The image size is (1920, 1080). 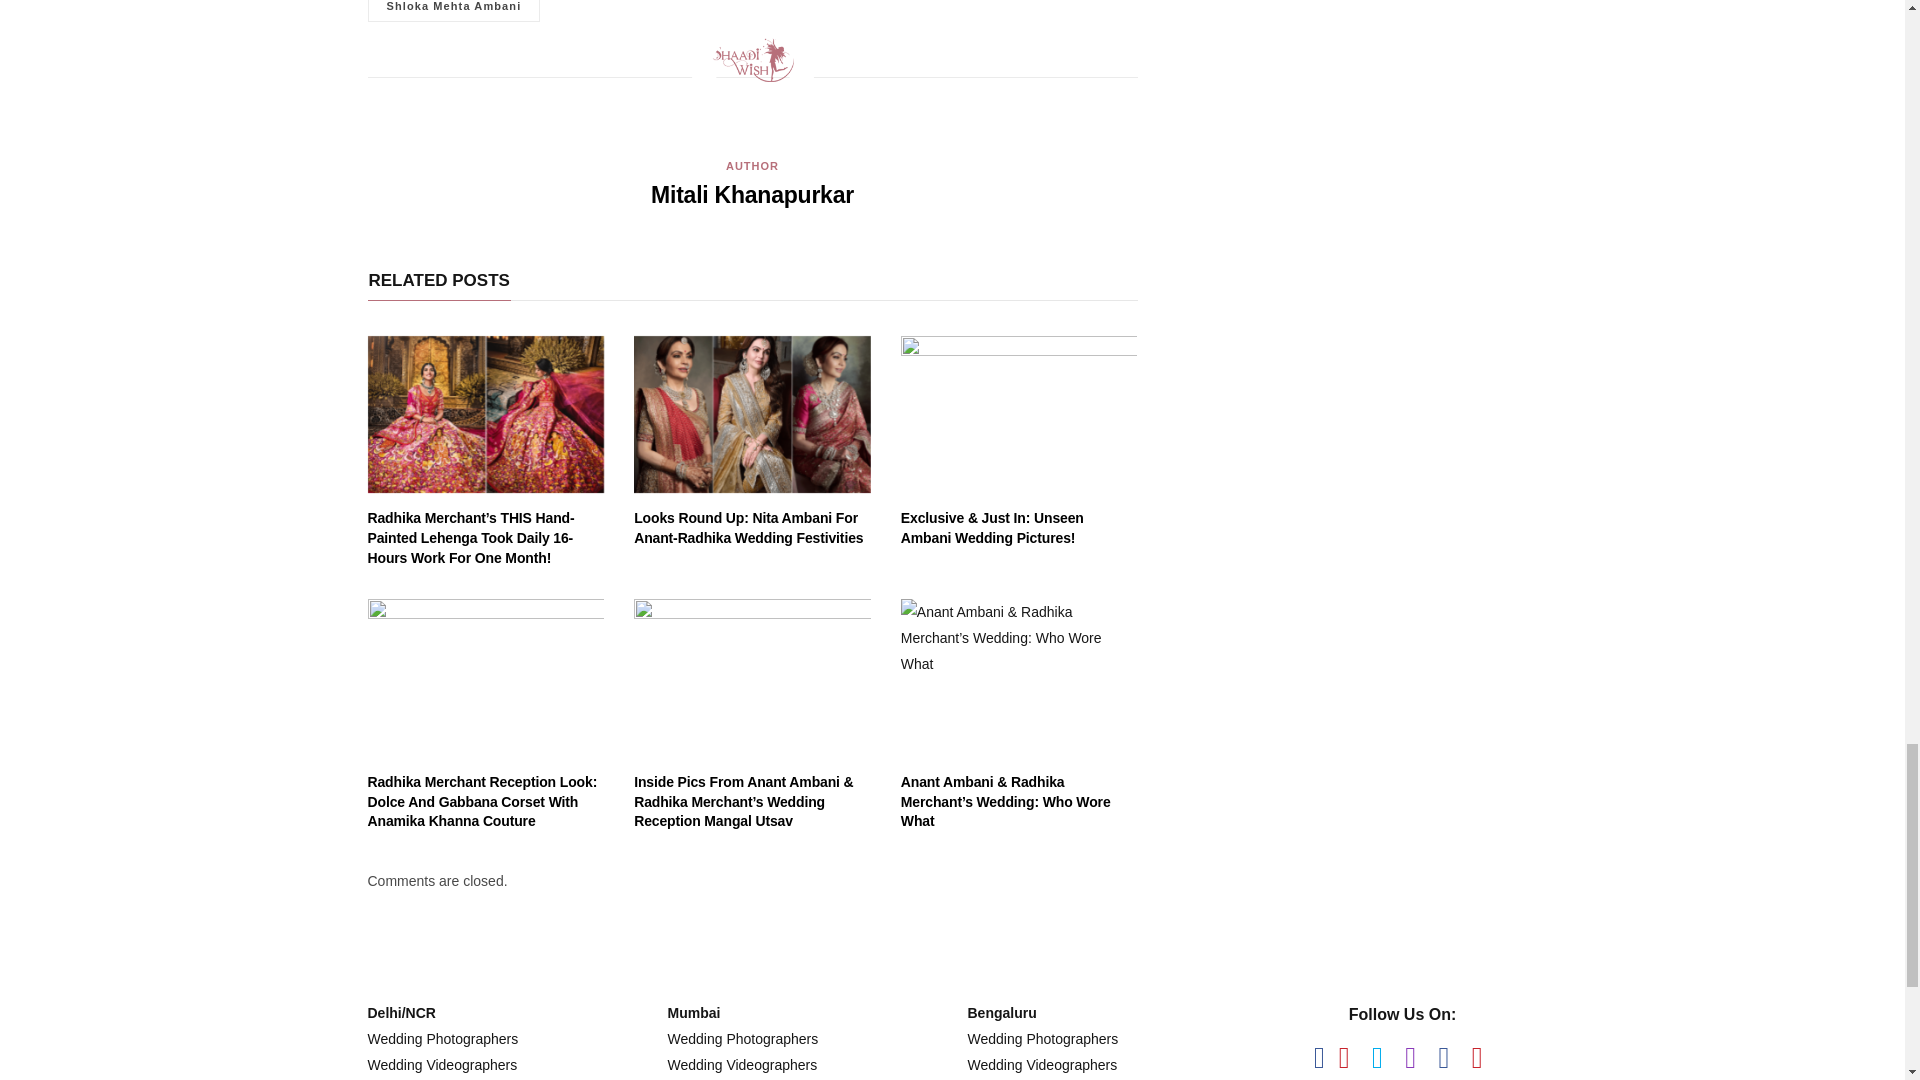 What do you see at coordinates (752, 194) in the screenshot?
I see `Posts by Mitali Khanapurkar` at bounding box center [752, 194].